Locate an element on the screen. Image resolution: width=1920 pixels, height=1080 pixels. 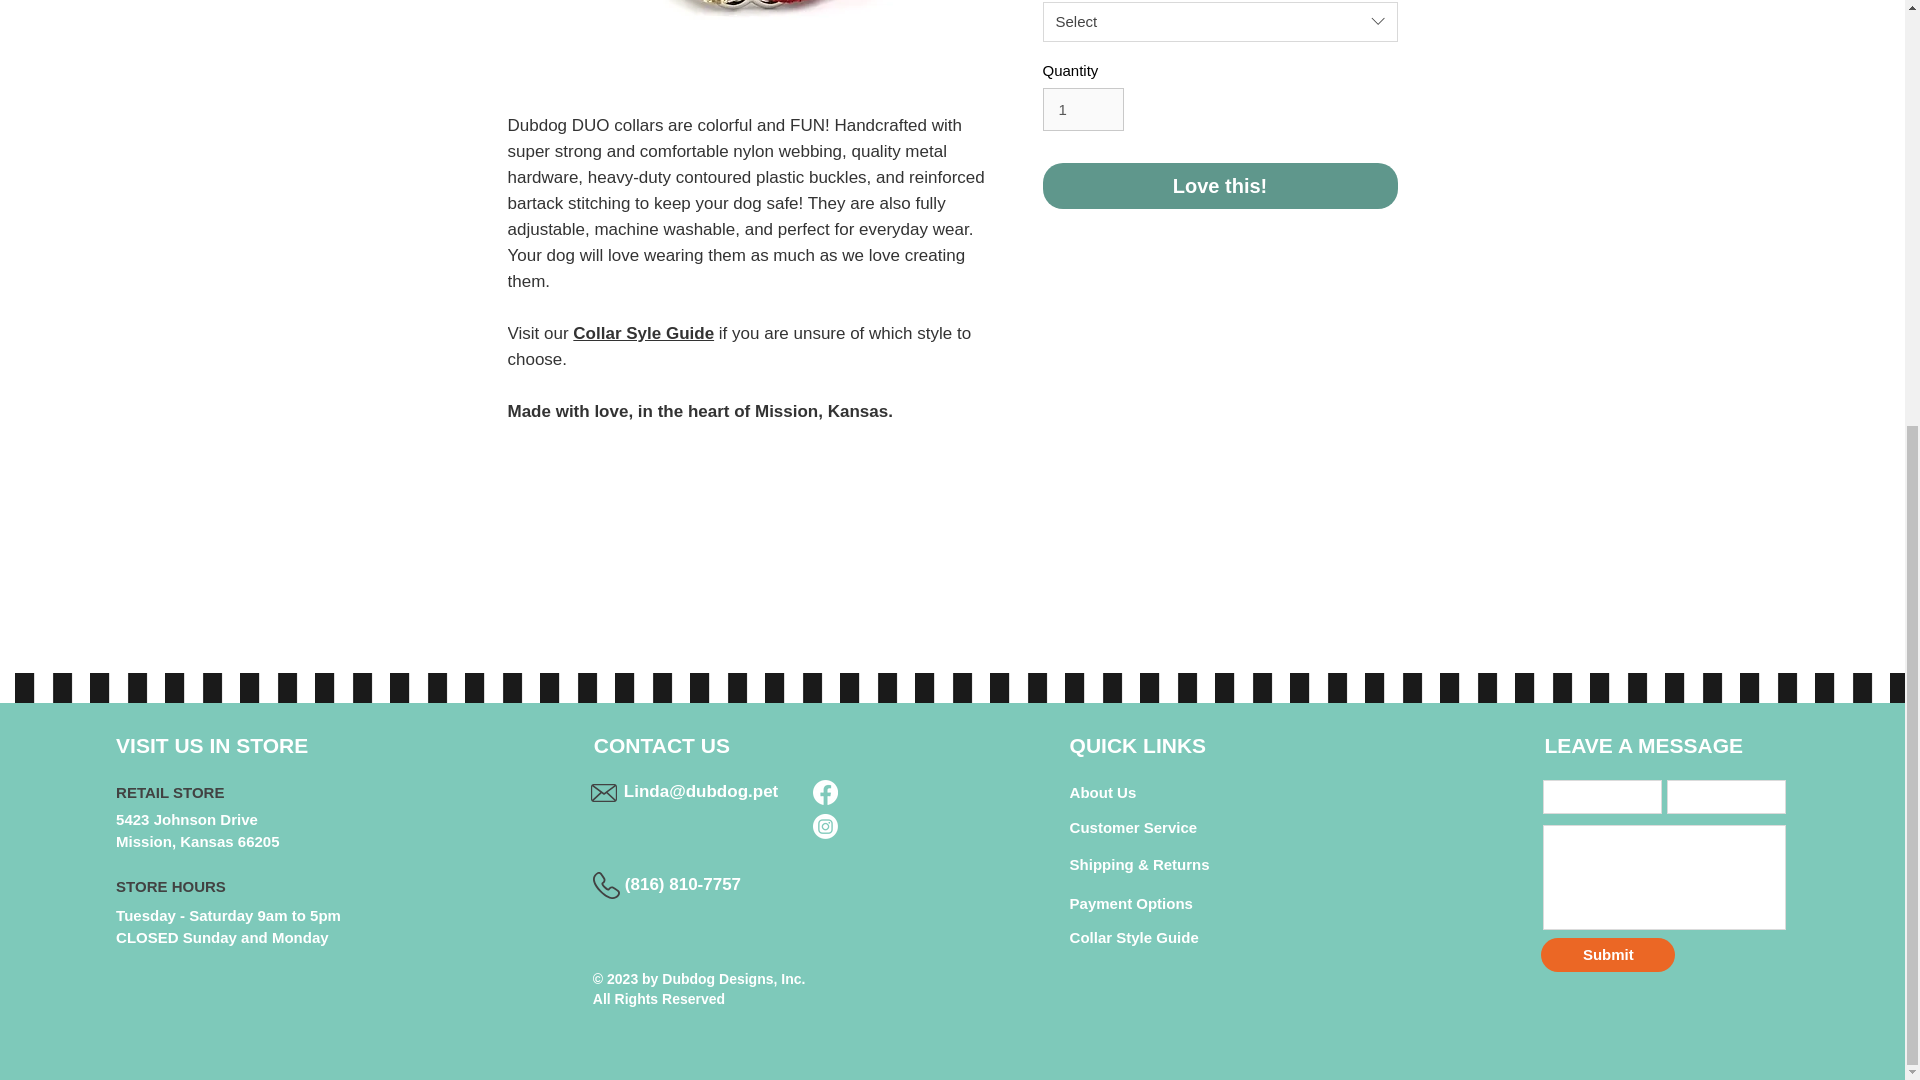
Customer Service is located at coordinates (1134, 827).